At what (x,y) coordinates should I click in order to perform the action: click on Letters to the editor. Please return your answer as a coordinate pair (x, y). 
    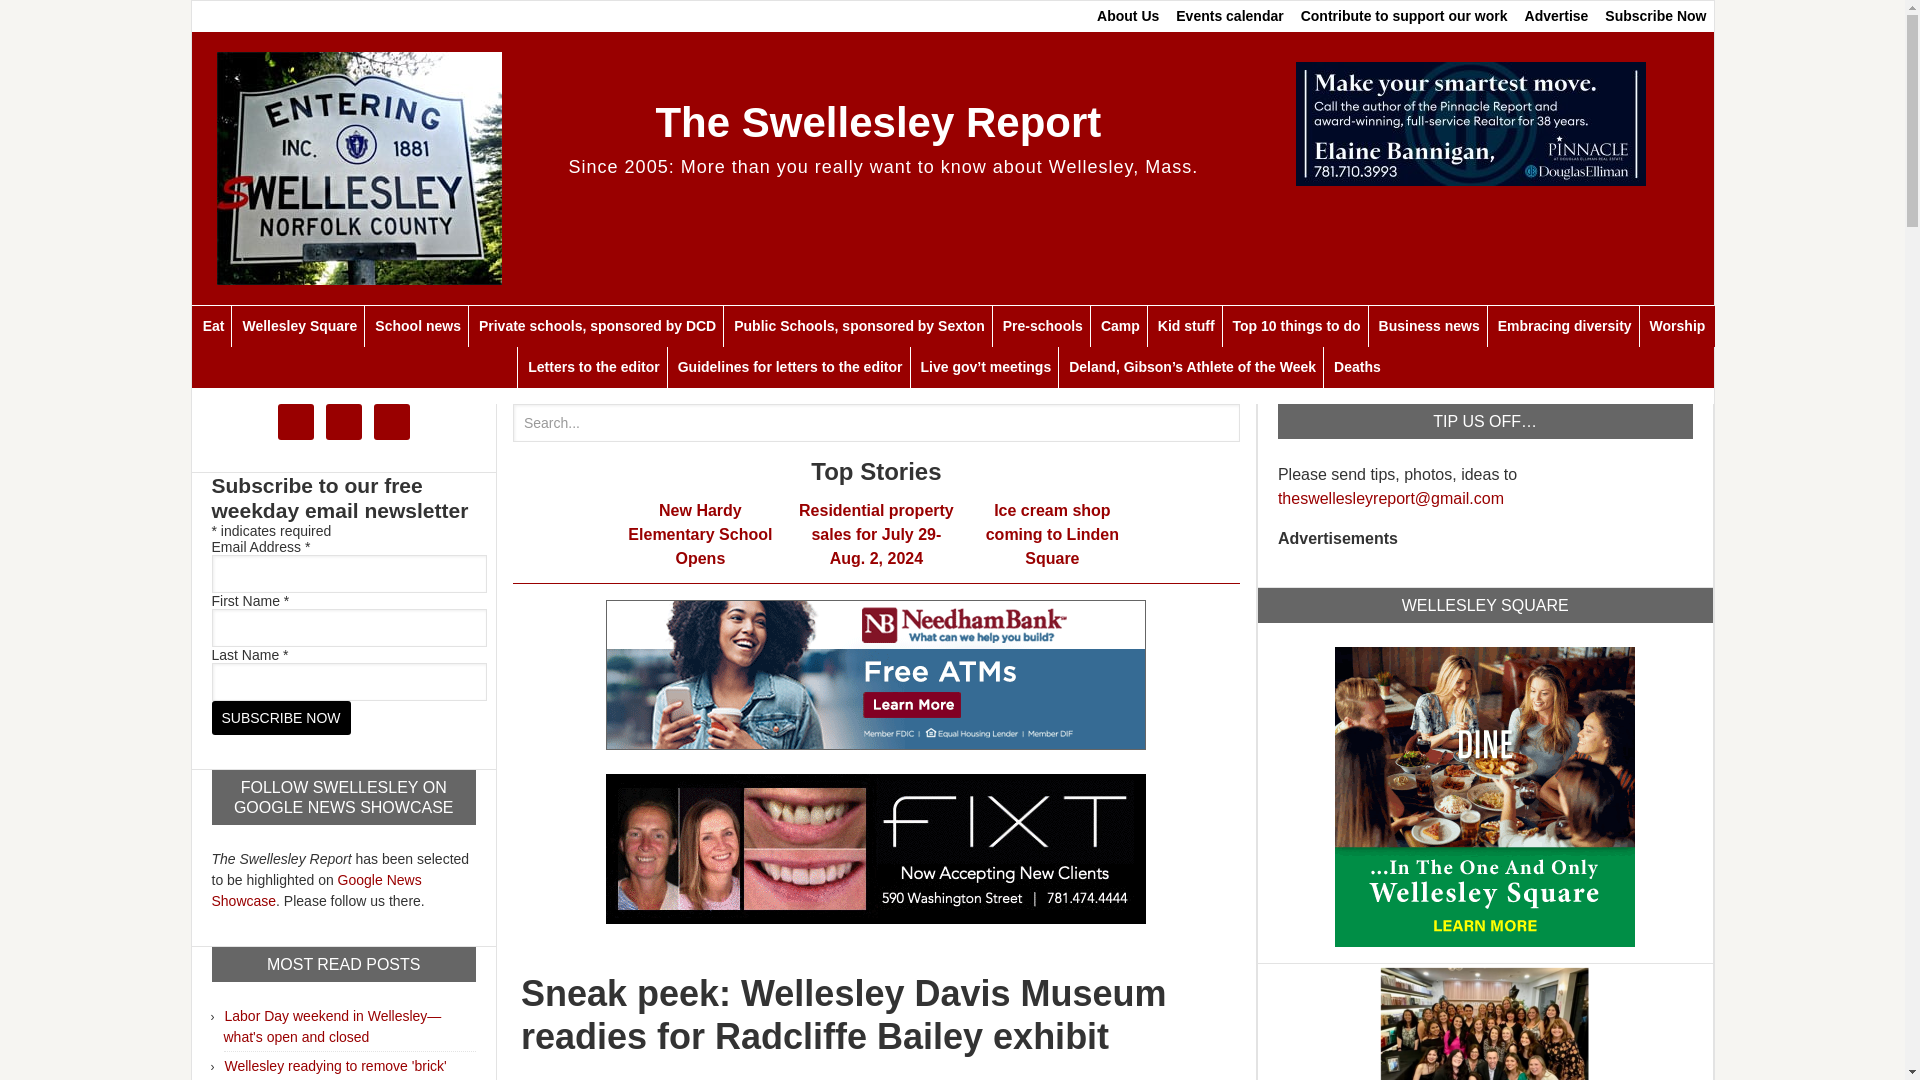
    Looking at the image, I should click on (592, 366).